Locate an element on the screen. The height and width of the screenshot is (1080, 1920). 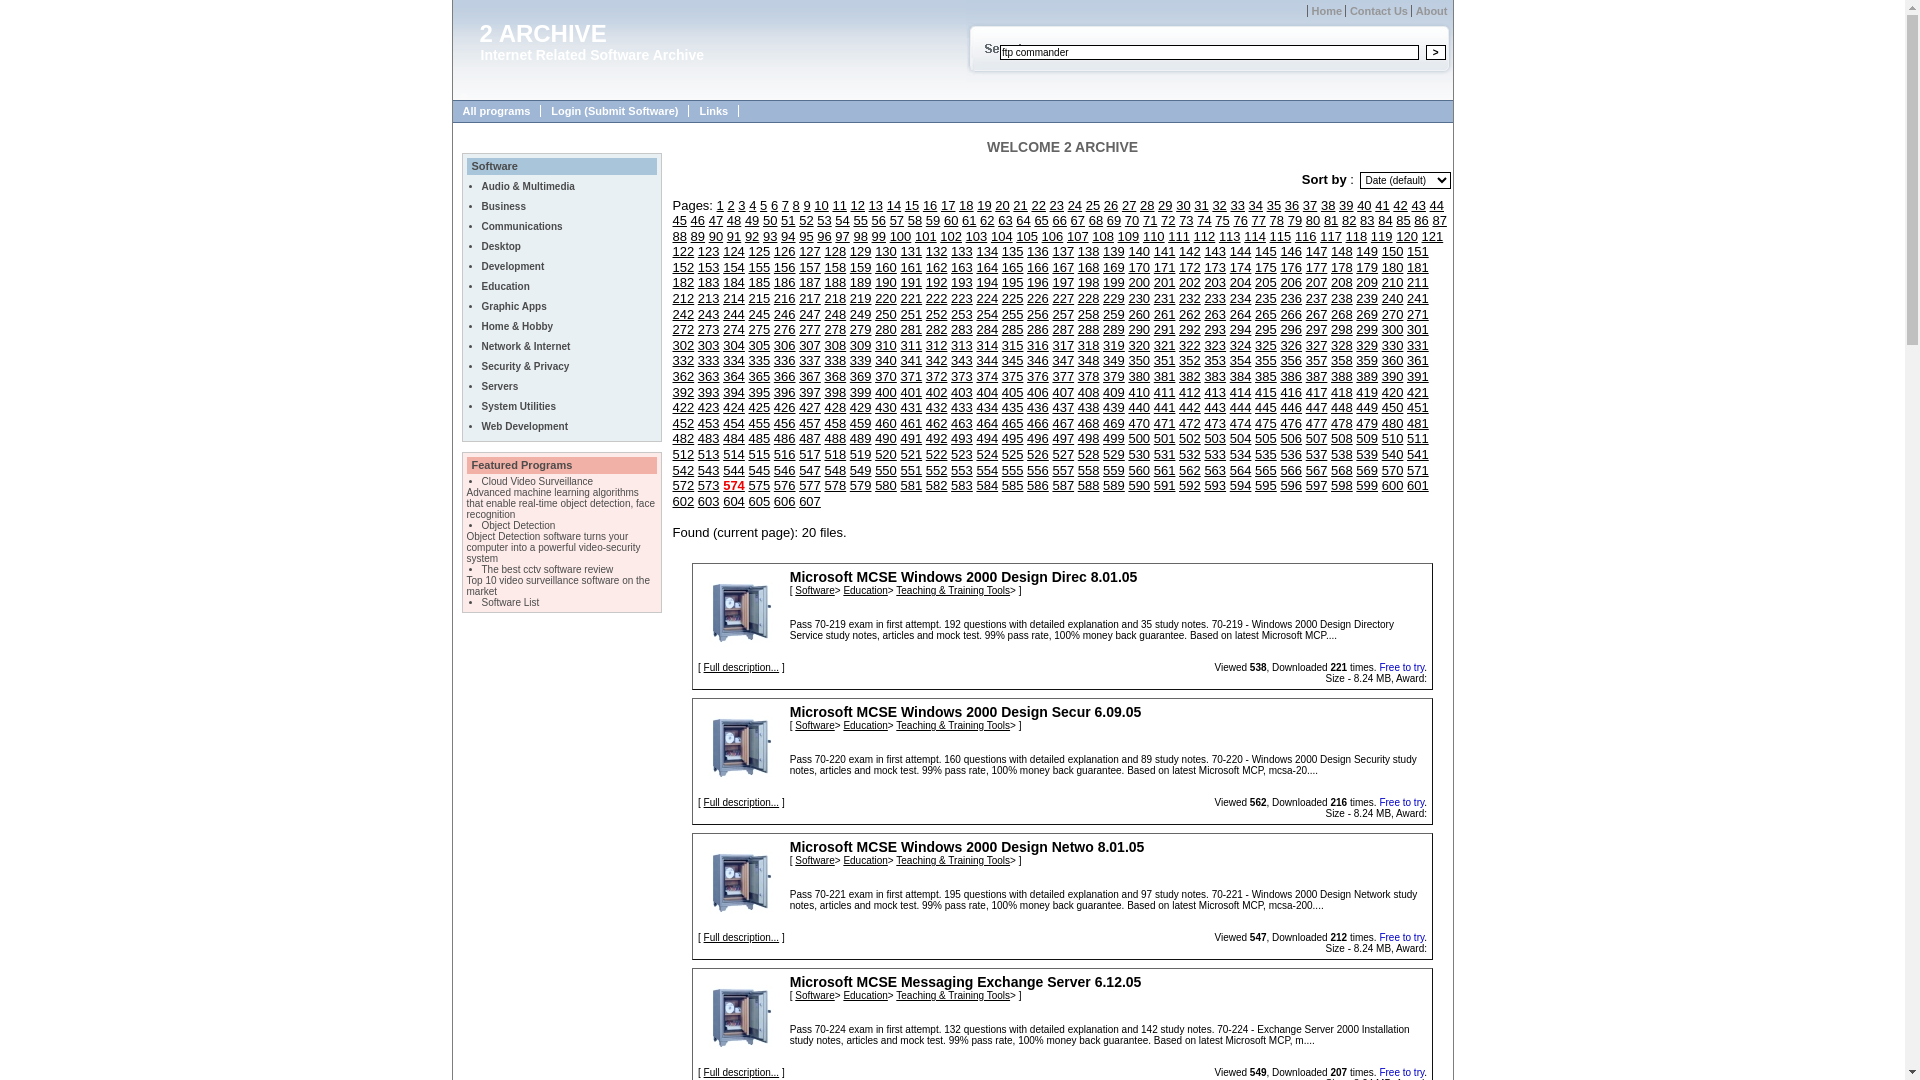
36 is located at coordinates (1292, 206).